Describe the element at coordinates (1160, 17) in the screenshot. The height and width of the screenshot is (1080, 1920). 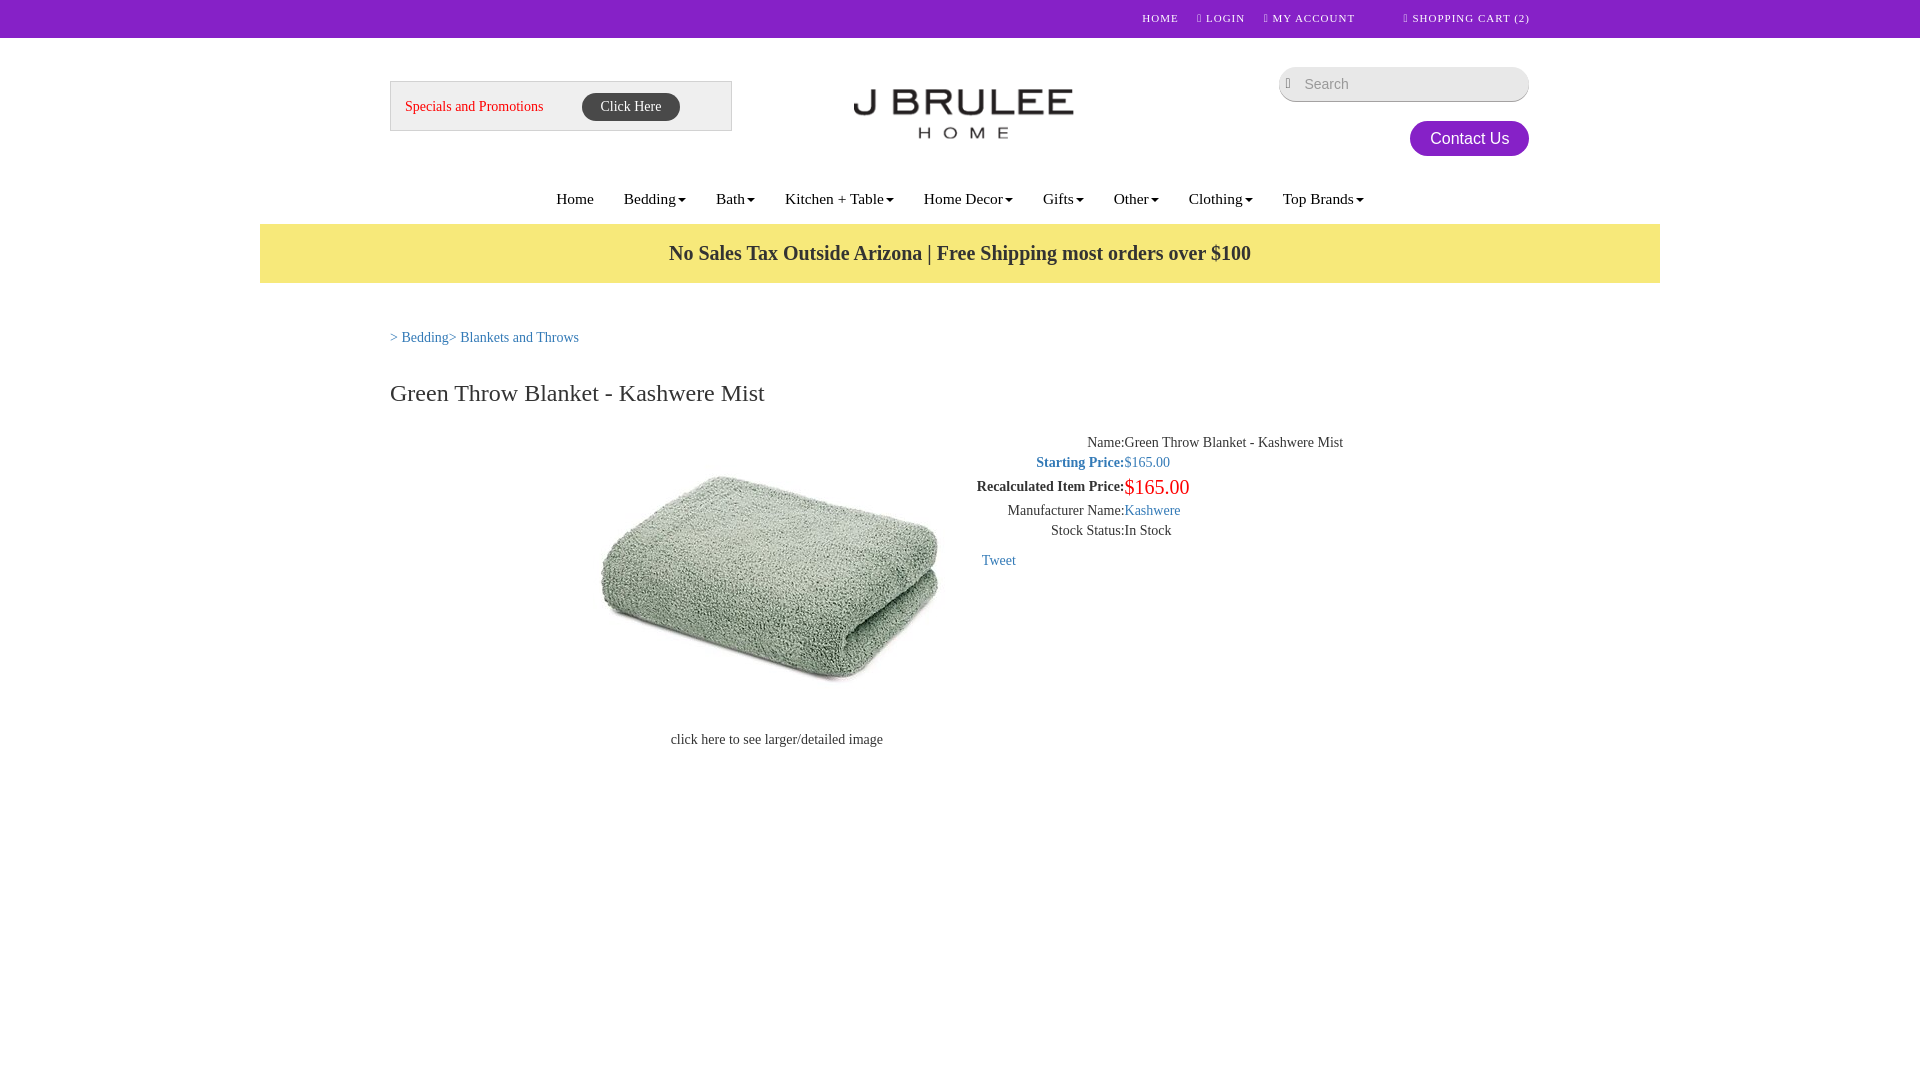
I see `HOME` at that location.